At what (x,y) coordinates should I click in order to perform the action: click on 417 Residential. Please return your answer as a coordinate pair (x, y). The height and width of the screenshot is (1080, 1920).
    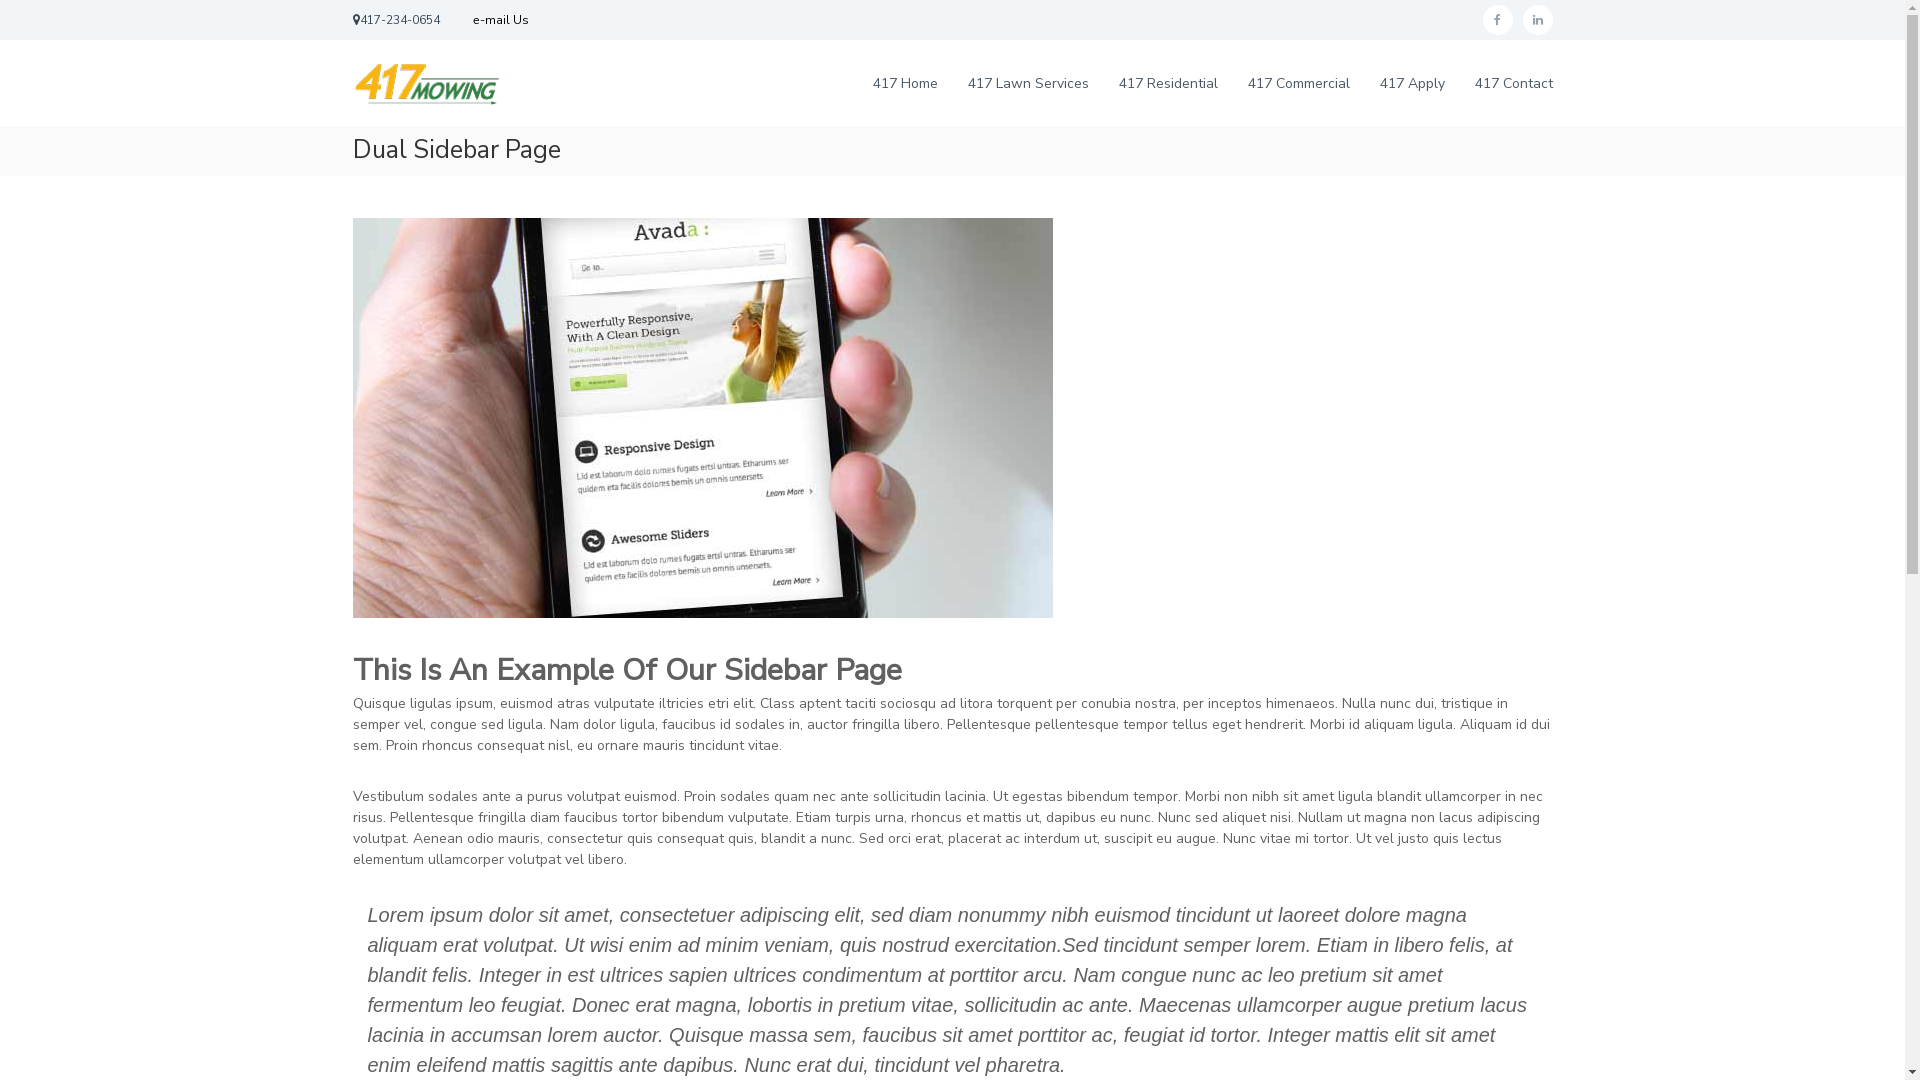
    Looking at the image, I should click on (1168, 84).